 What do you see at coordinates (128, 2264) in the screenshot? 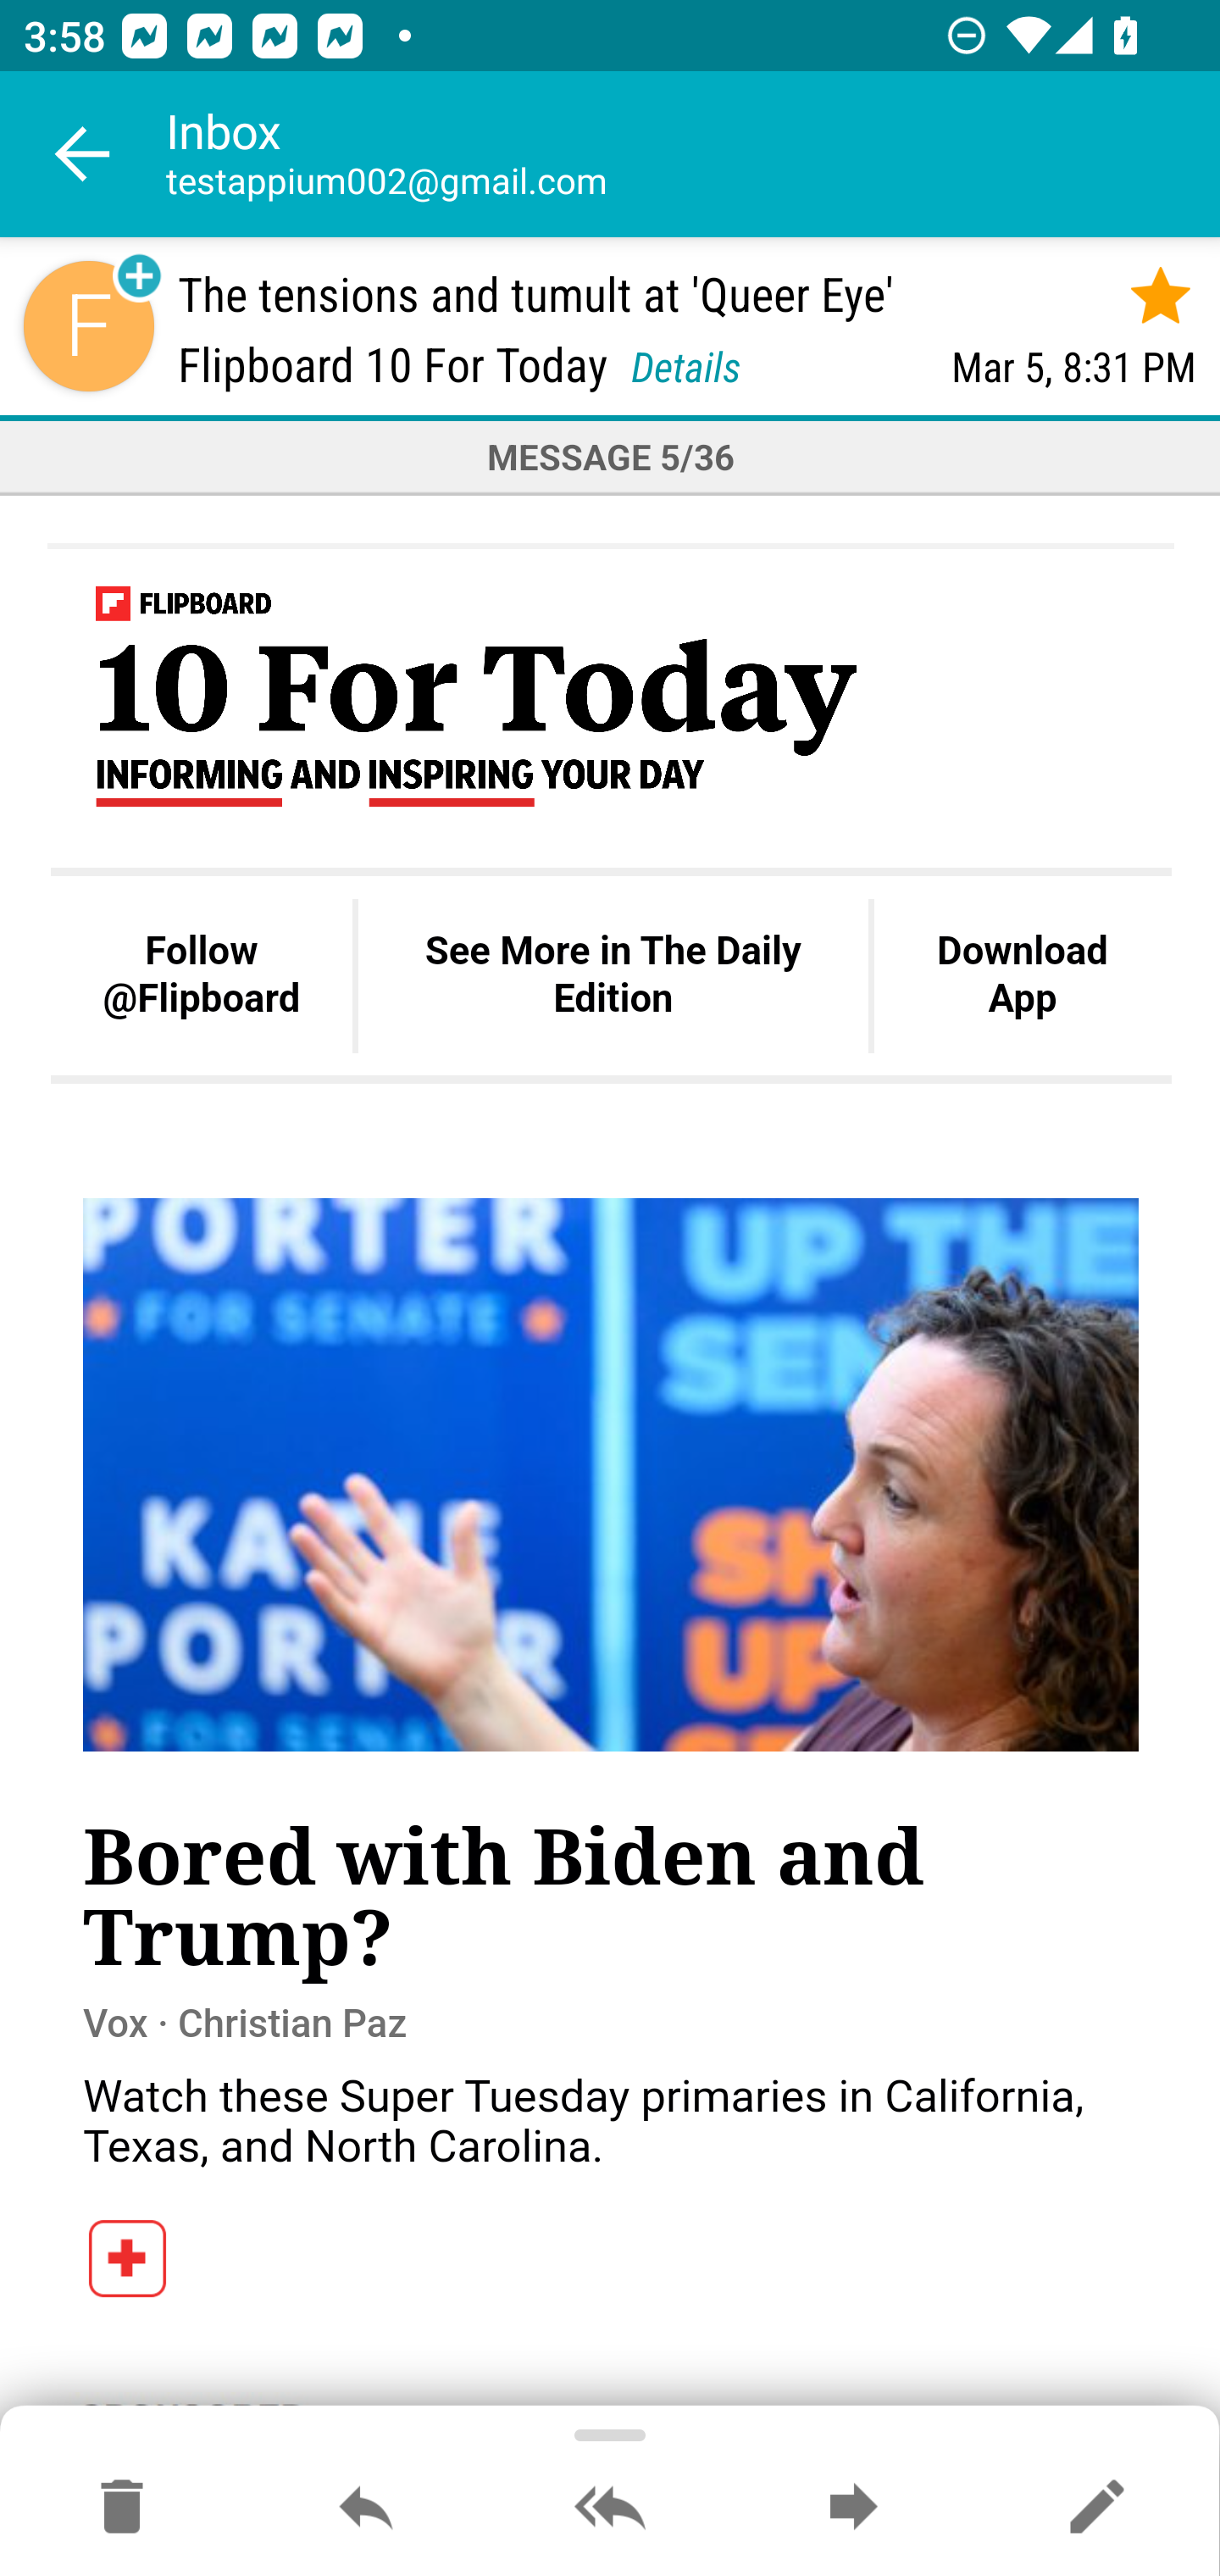
I see `FLIP ` at bounding box center [128, 2264].